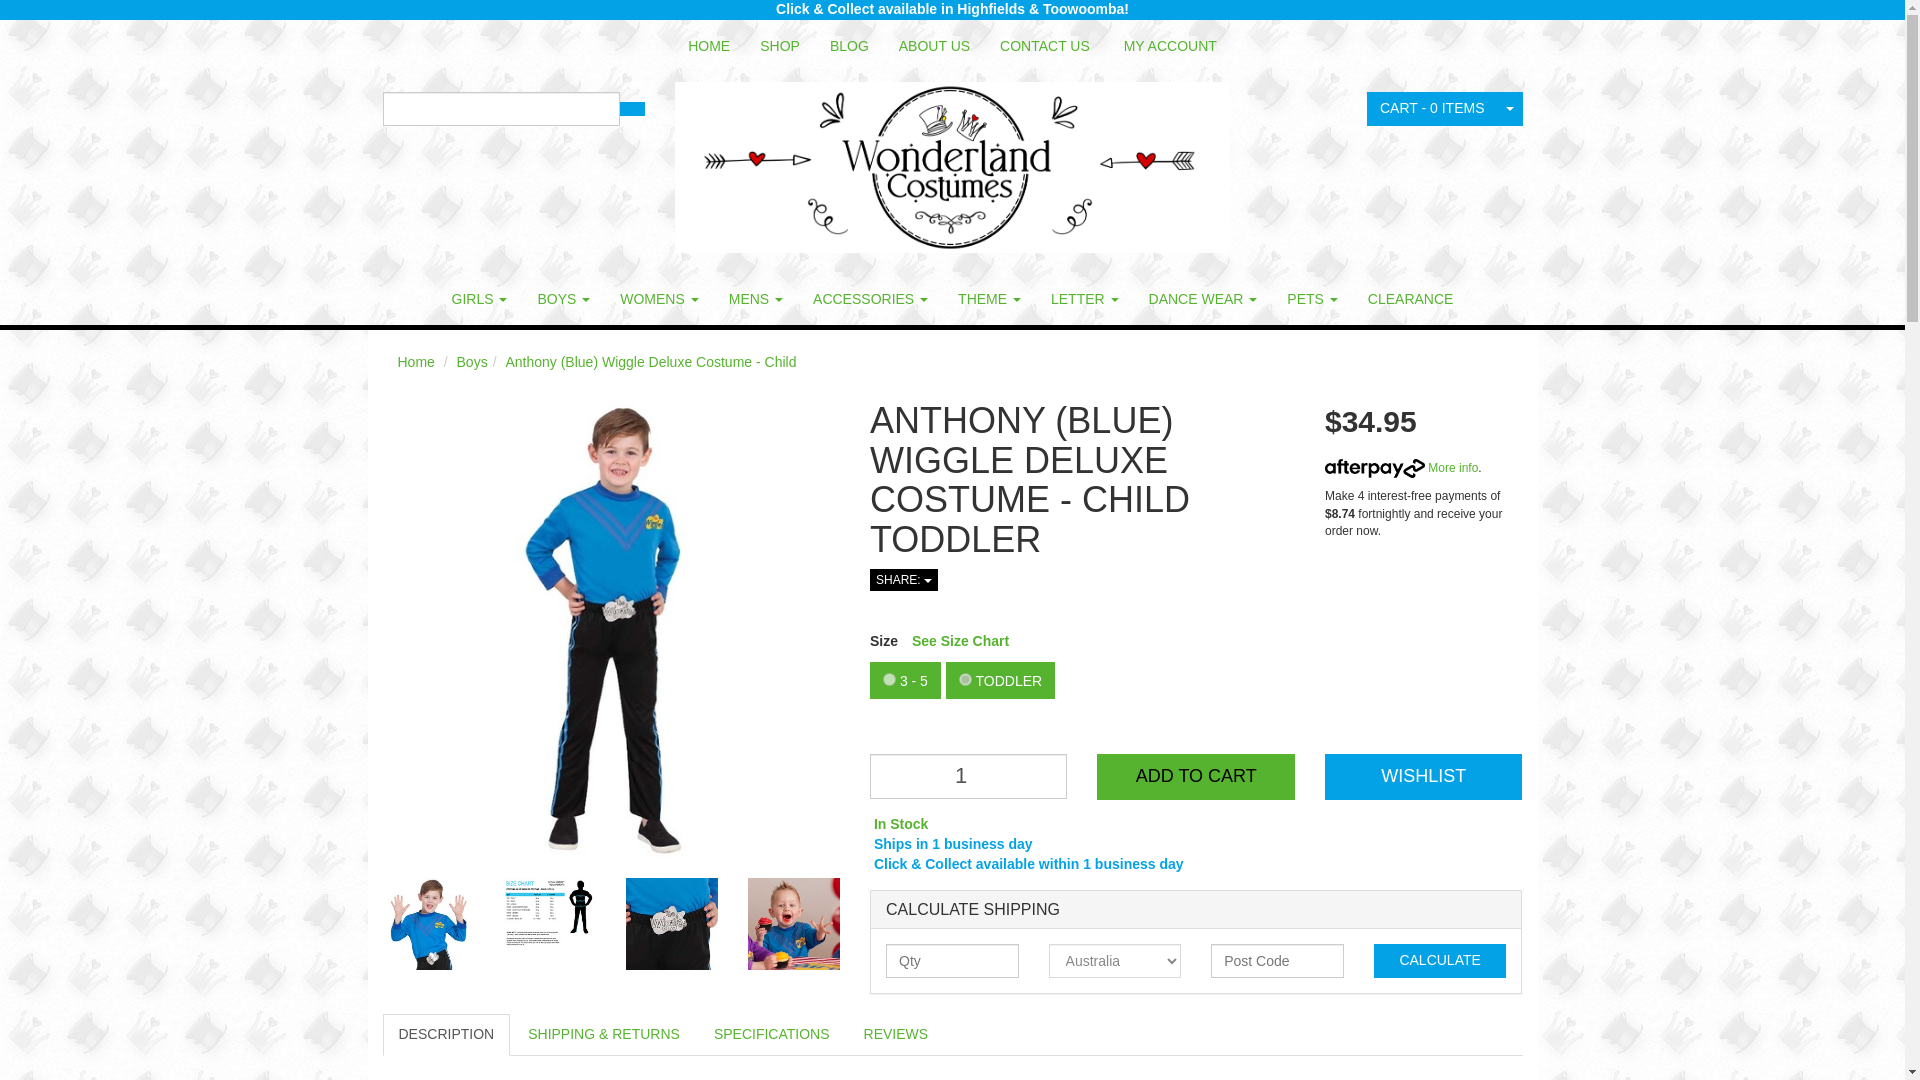 This screenshot has height=1080, width=1920. What do you see at coordinates (1195, 776) in the screenshot?
I see `Add to Cart` at bounding box center [1195, 776].